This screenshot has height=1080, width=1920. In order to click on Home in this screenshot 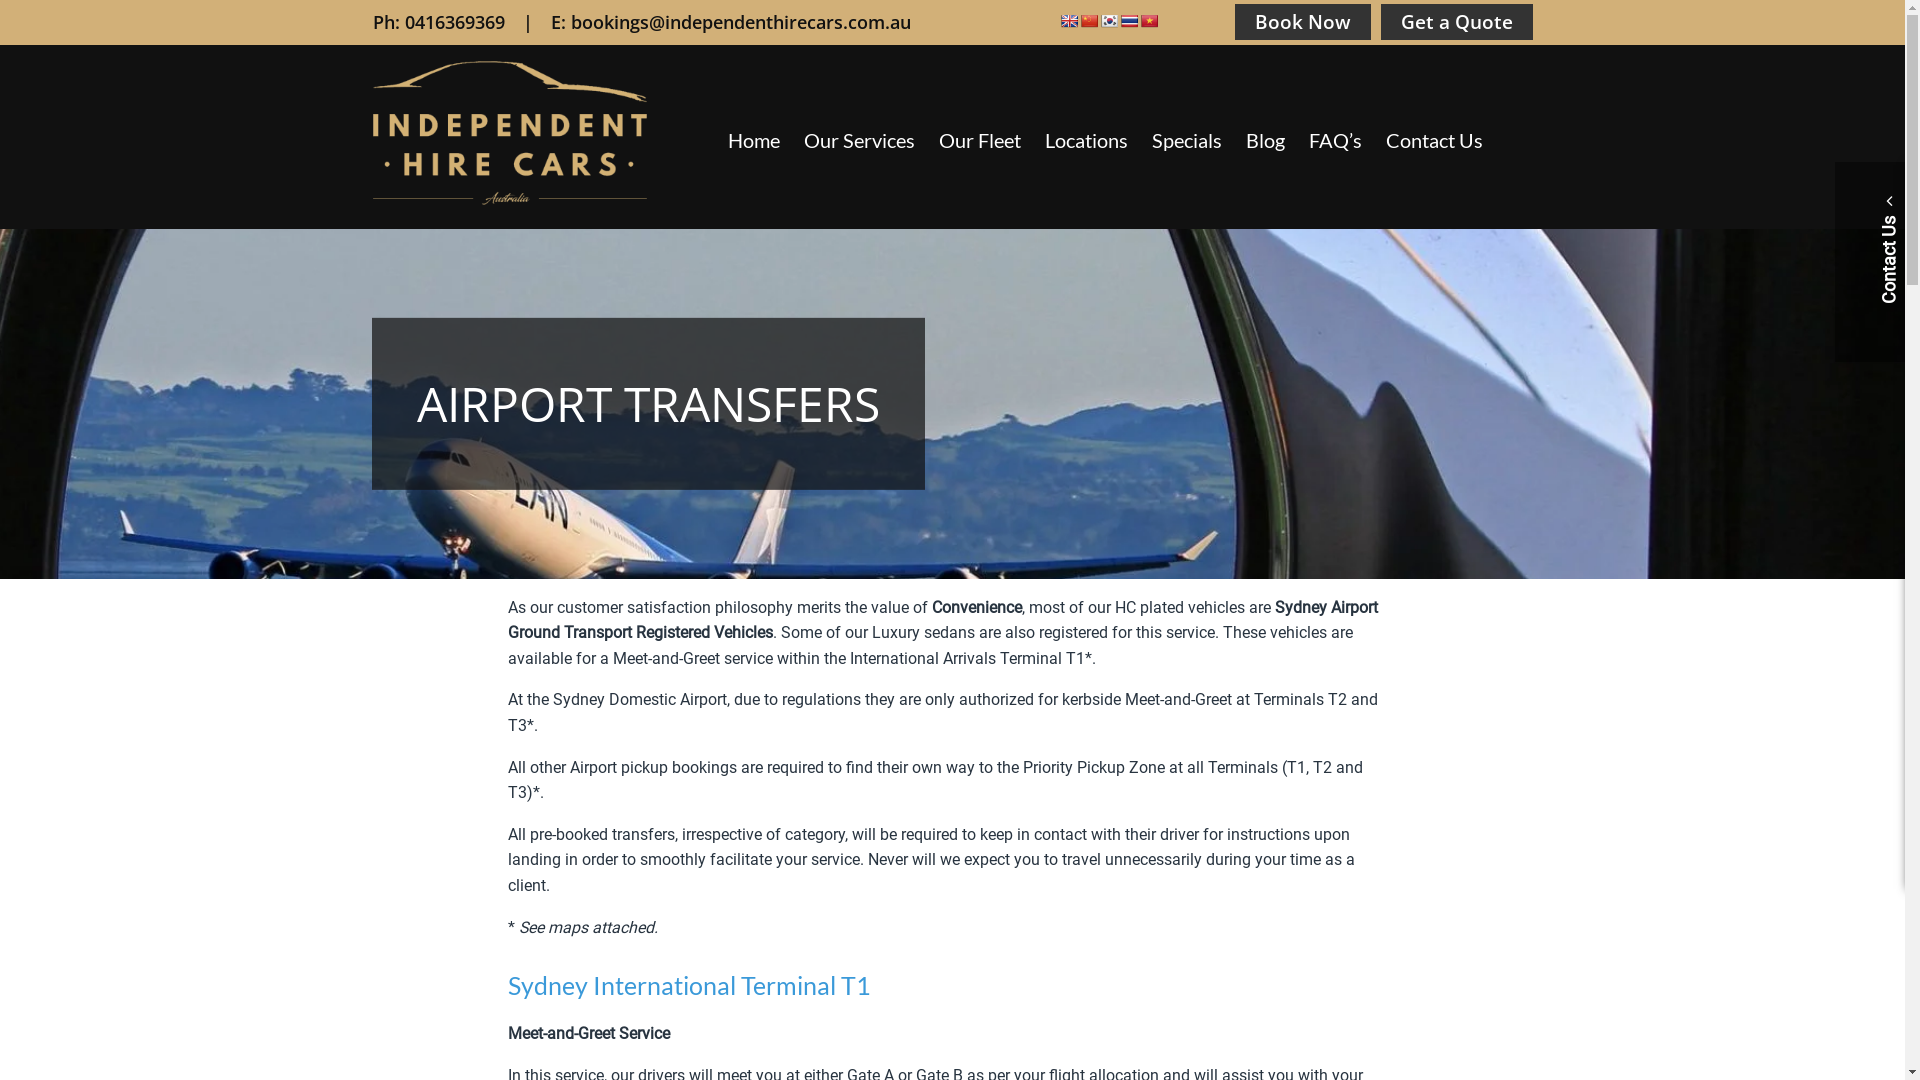, I will do `click(754, 140)`.